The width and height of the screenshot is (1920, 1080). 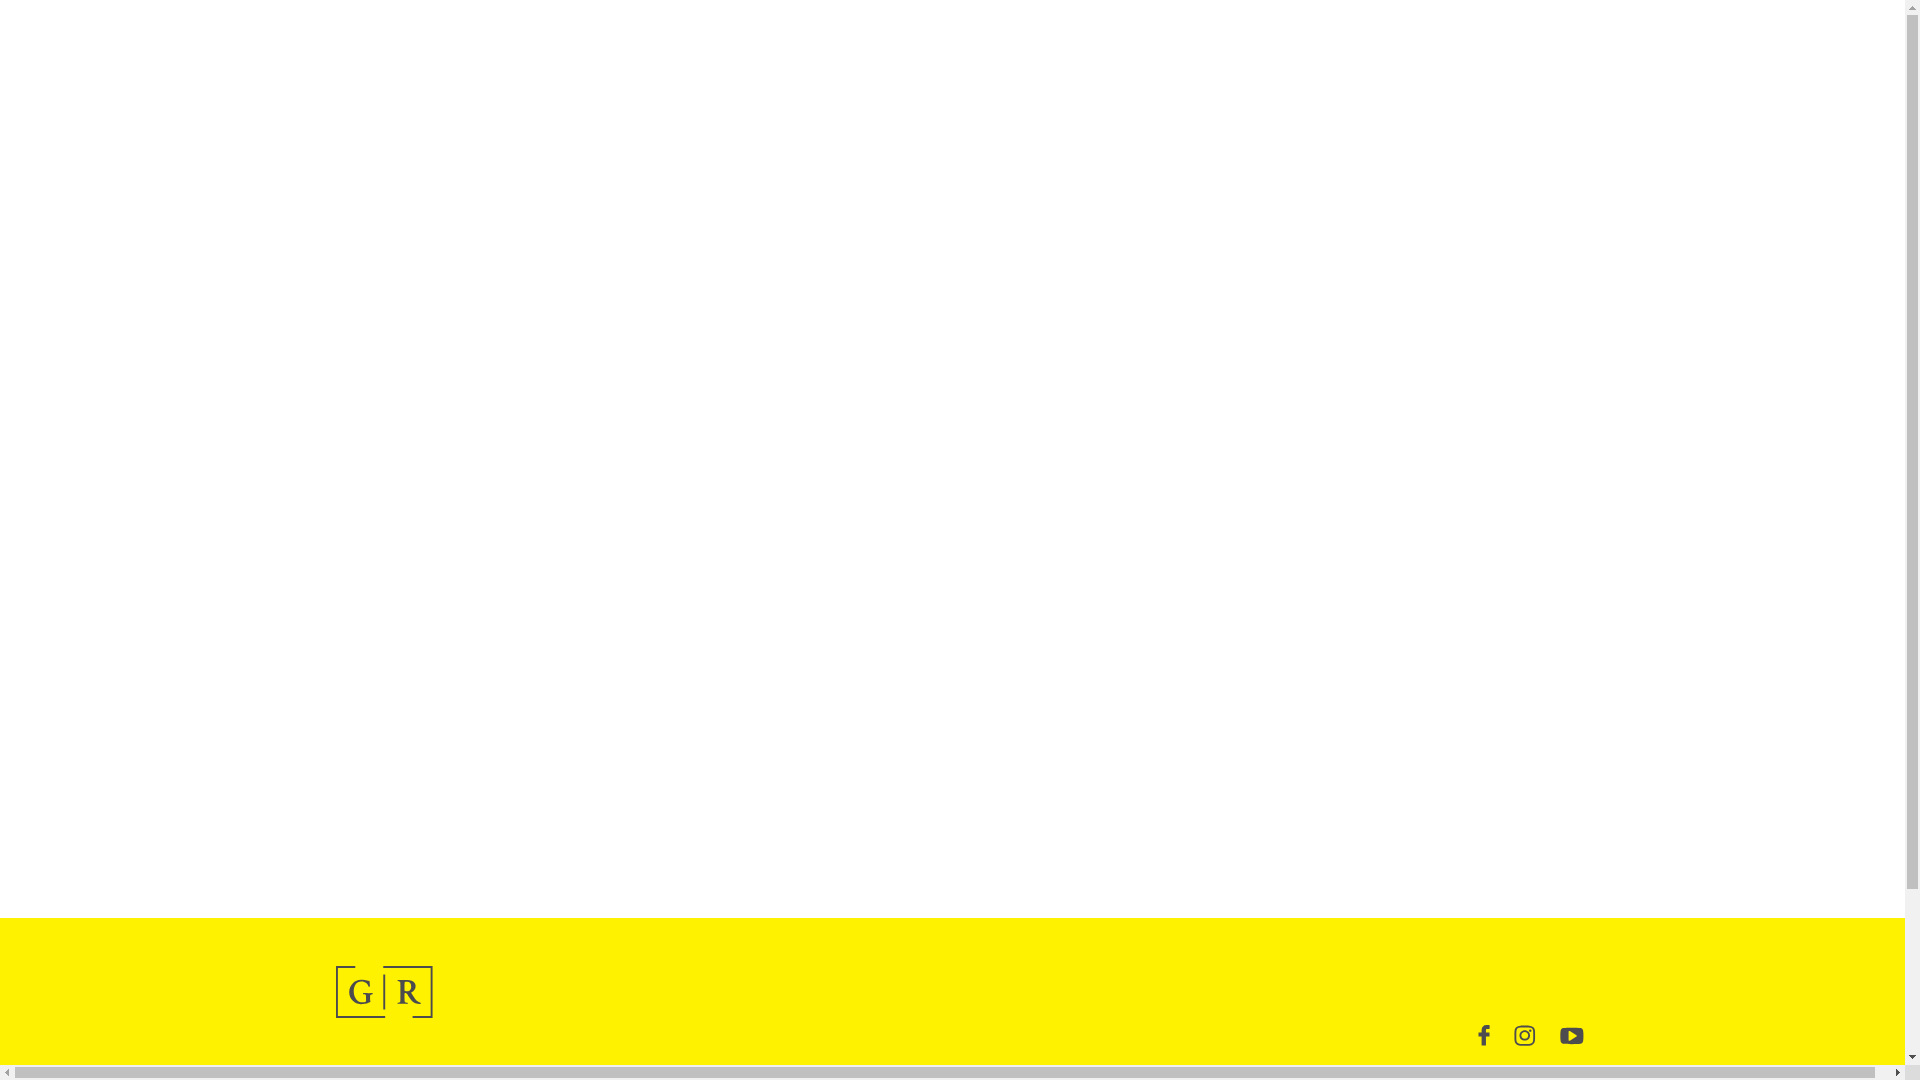 What do you see at coordinates (900, 1075) in the screenshot?
I see `Reviews` at bounding box center [900, 1075].